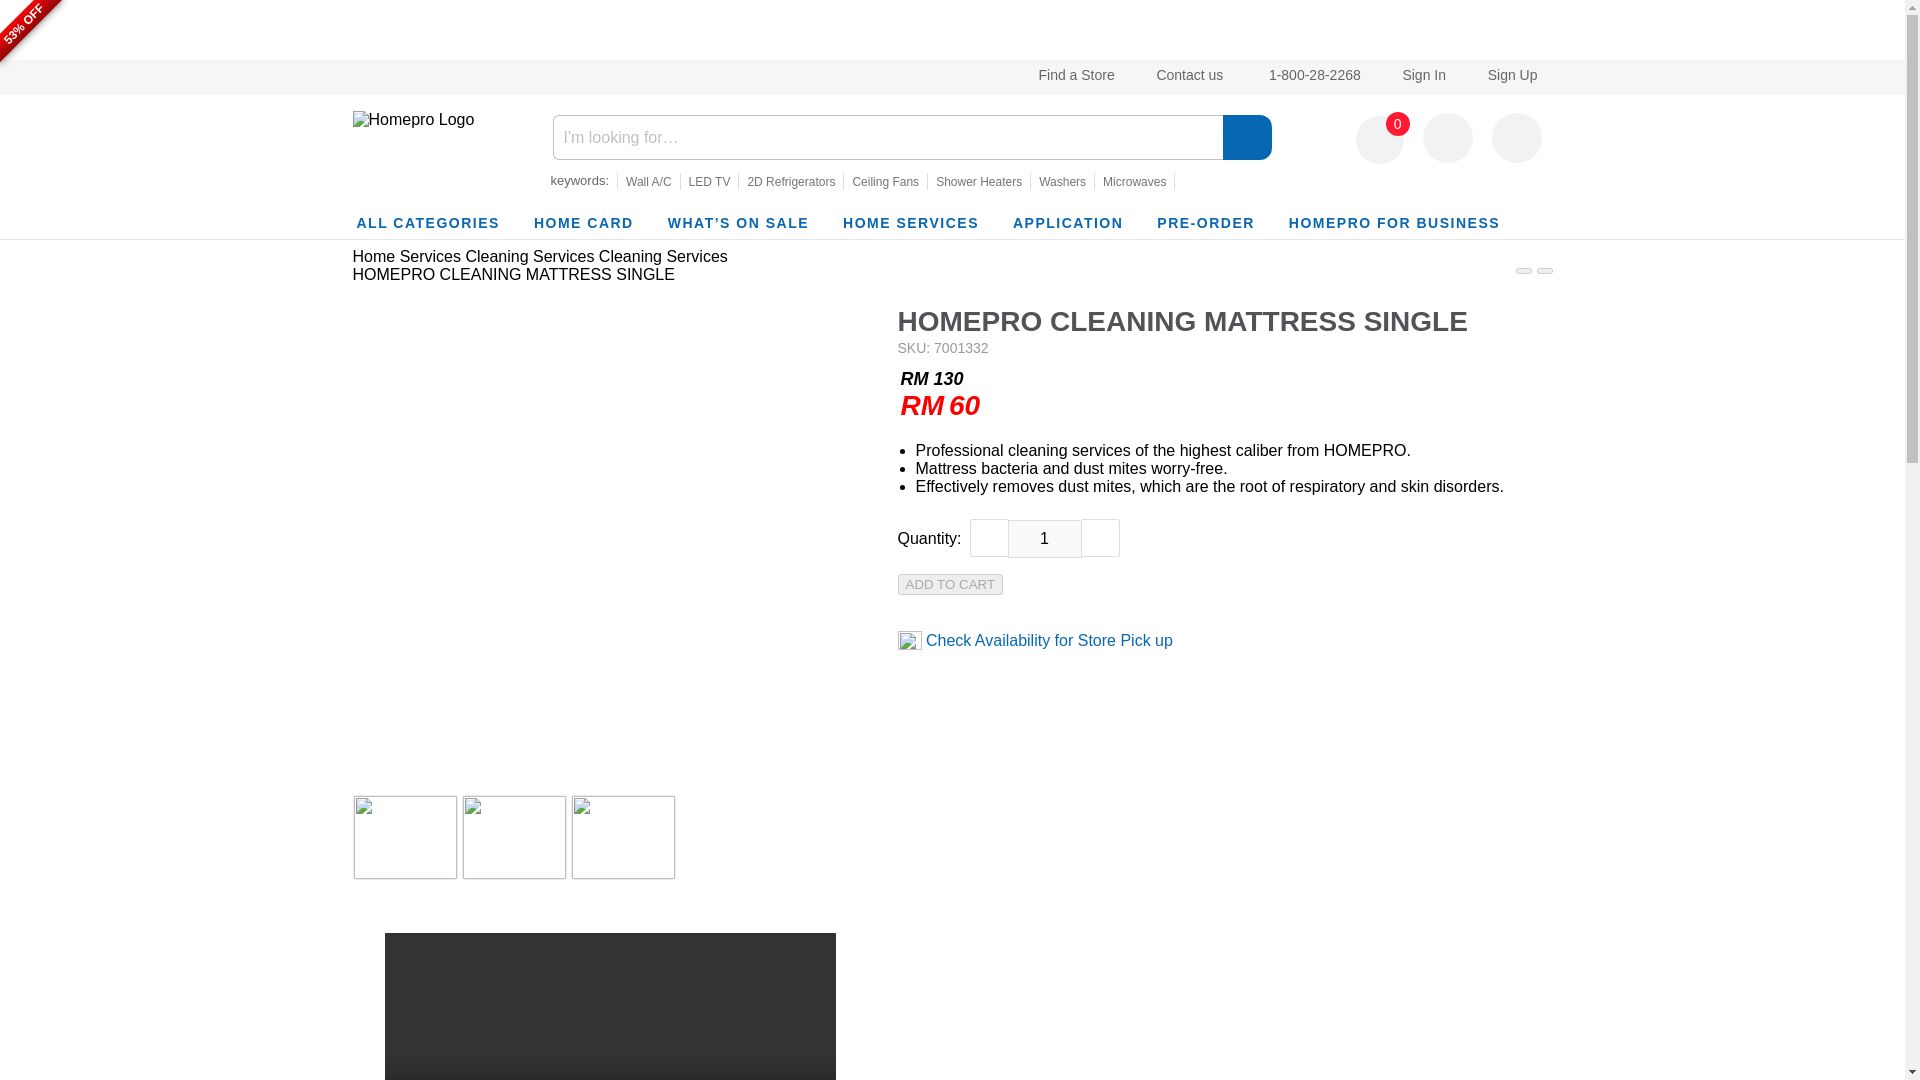 The width and height of the screenshot is (1920, 1080). I want to click on Homepro Logo, so click(412, 120).